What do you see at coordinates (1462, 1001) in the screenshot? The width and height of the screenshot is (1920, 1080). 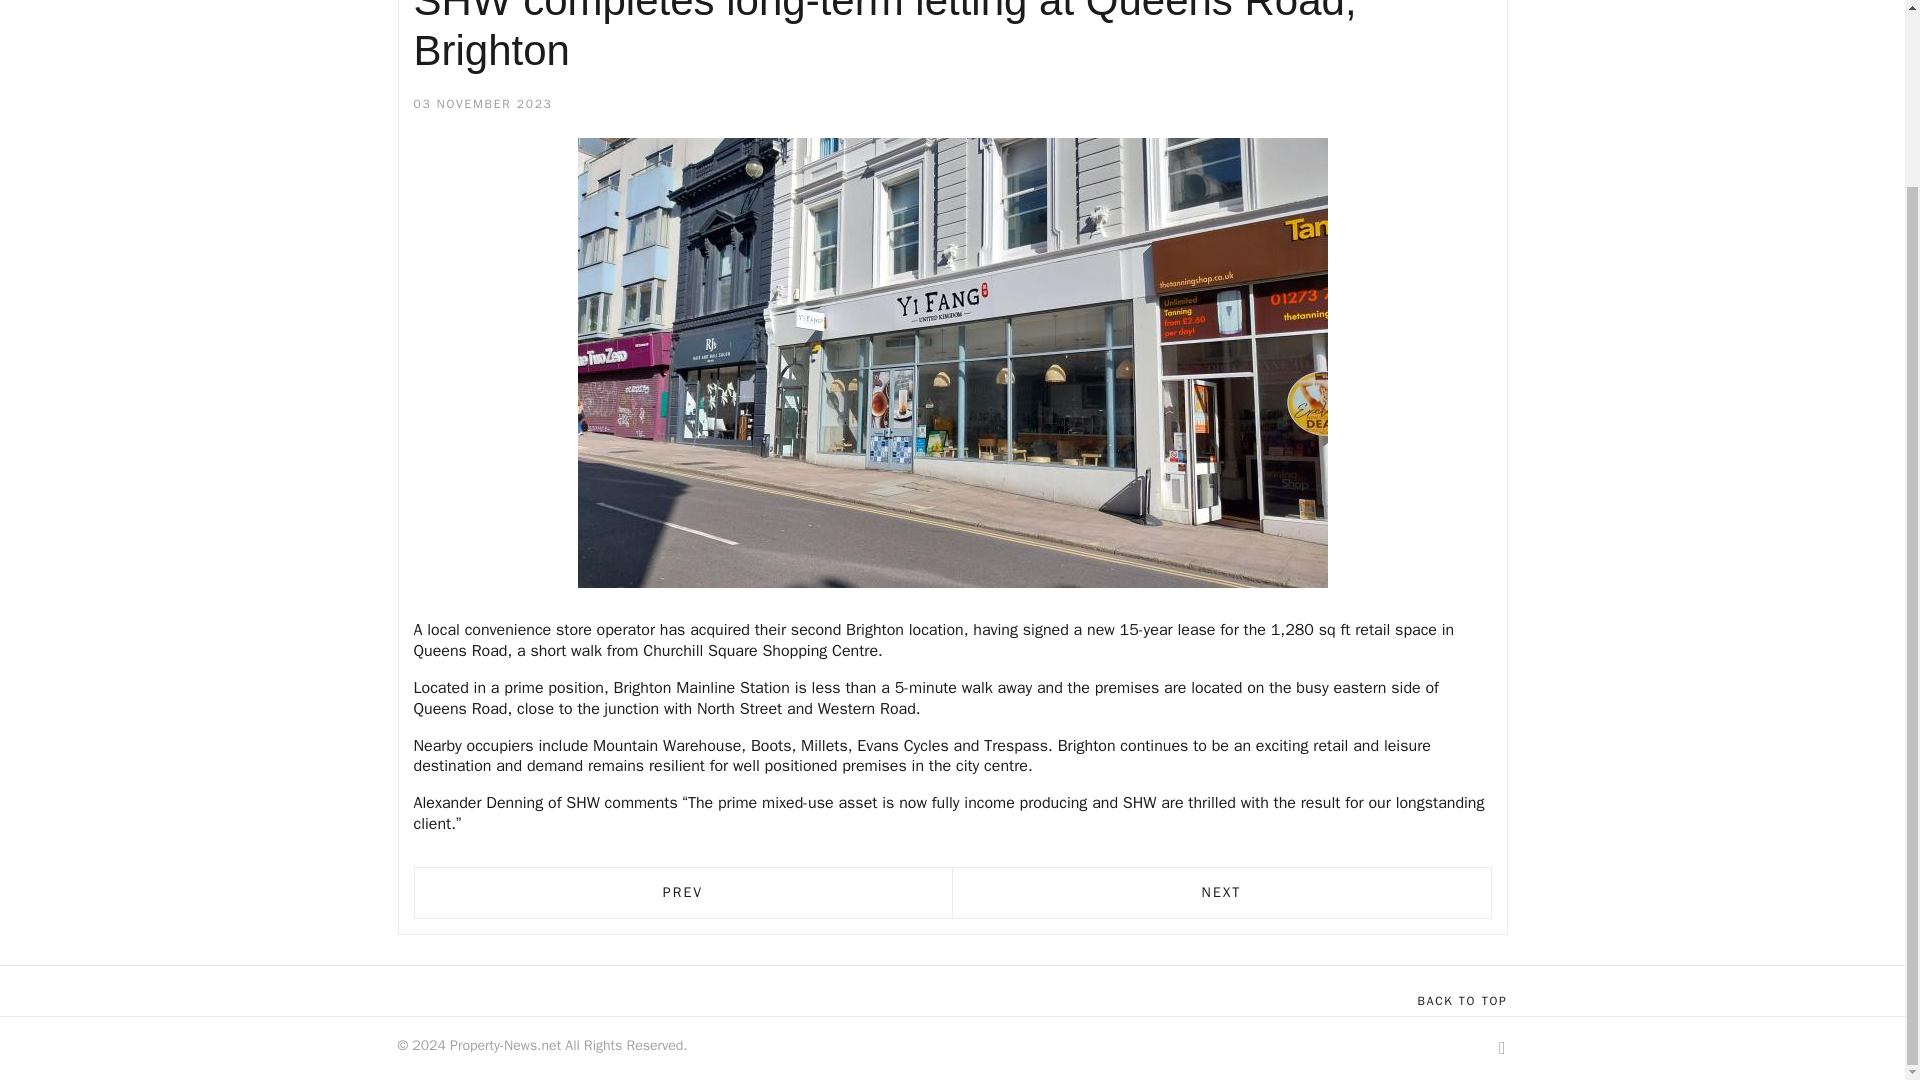 I see `BACK TO TOP` at bounding box center [1462, 1001].